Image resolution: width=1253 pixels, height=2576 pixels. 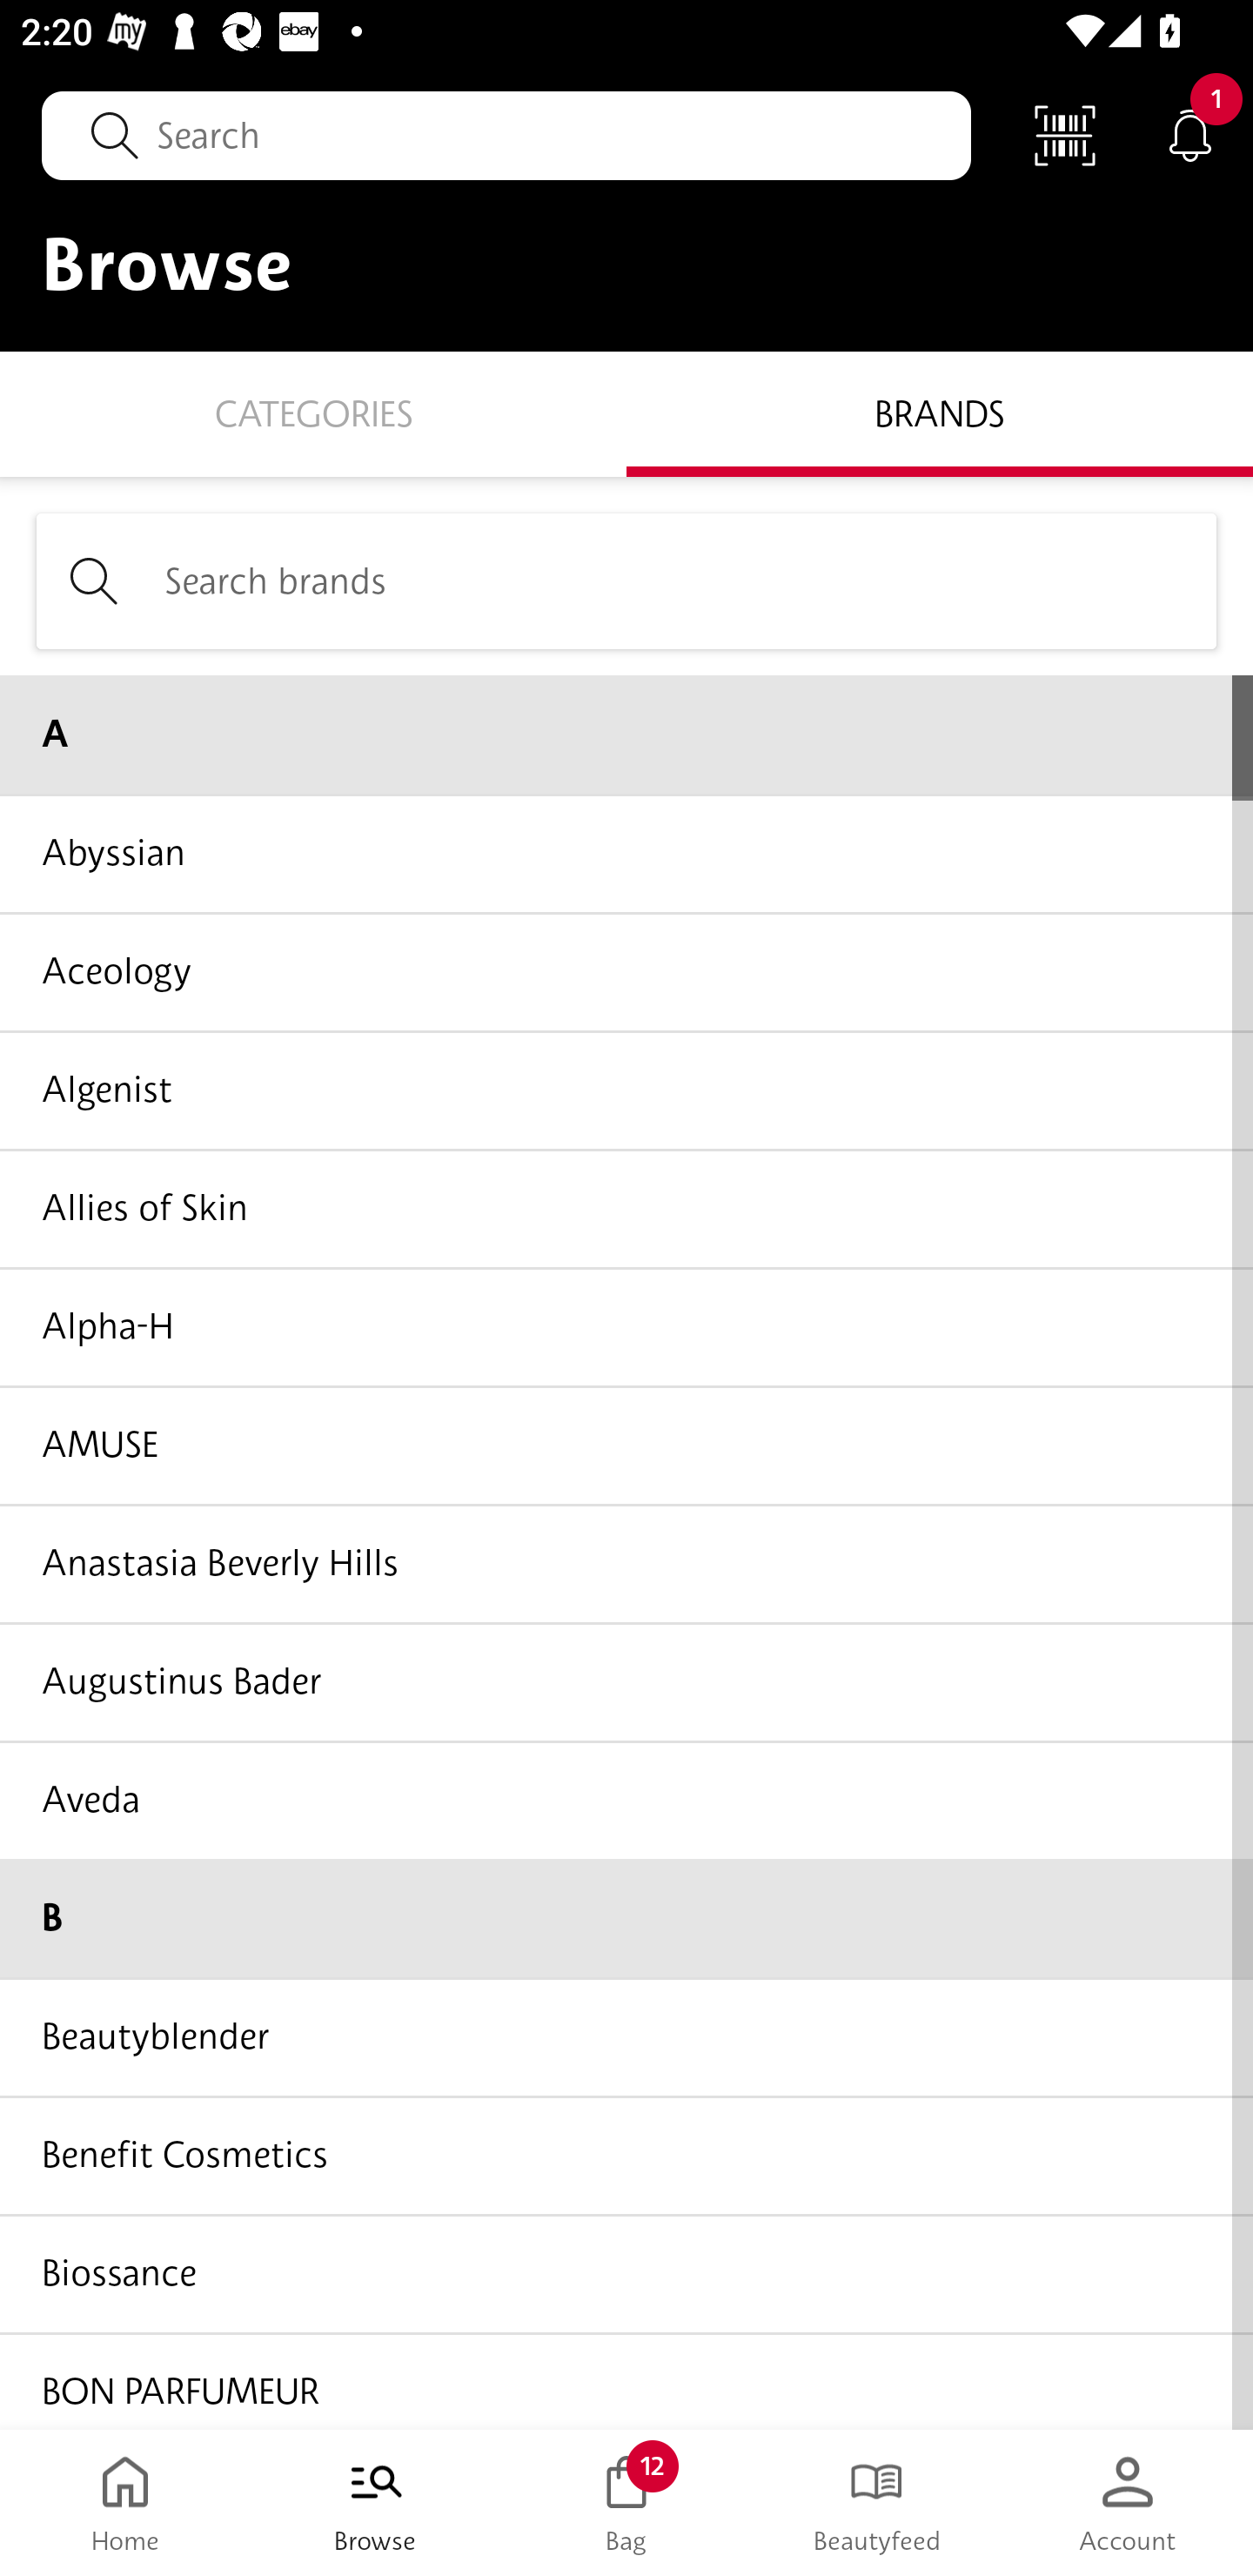 What do you see at coordinates (313, 413) in the screenshot?
I see `Categories CATEGORIES` at bounding box center [313, 413].